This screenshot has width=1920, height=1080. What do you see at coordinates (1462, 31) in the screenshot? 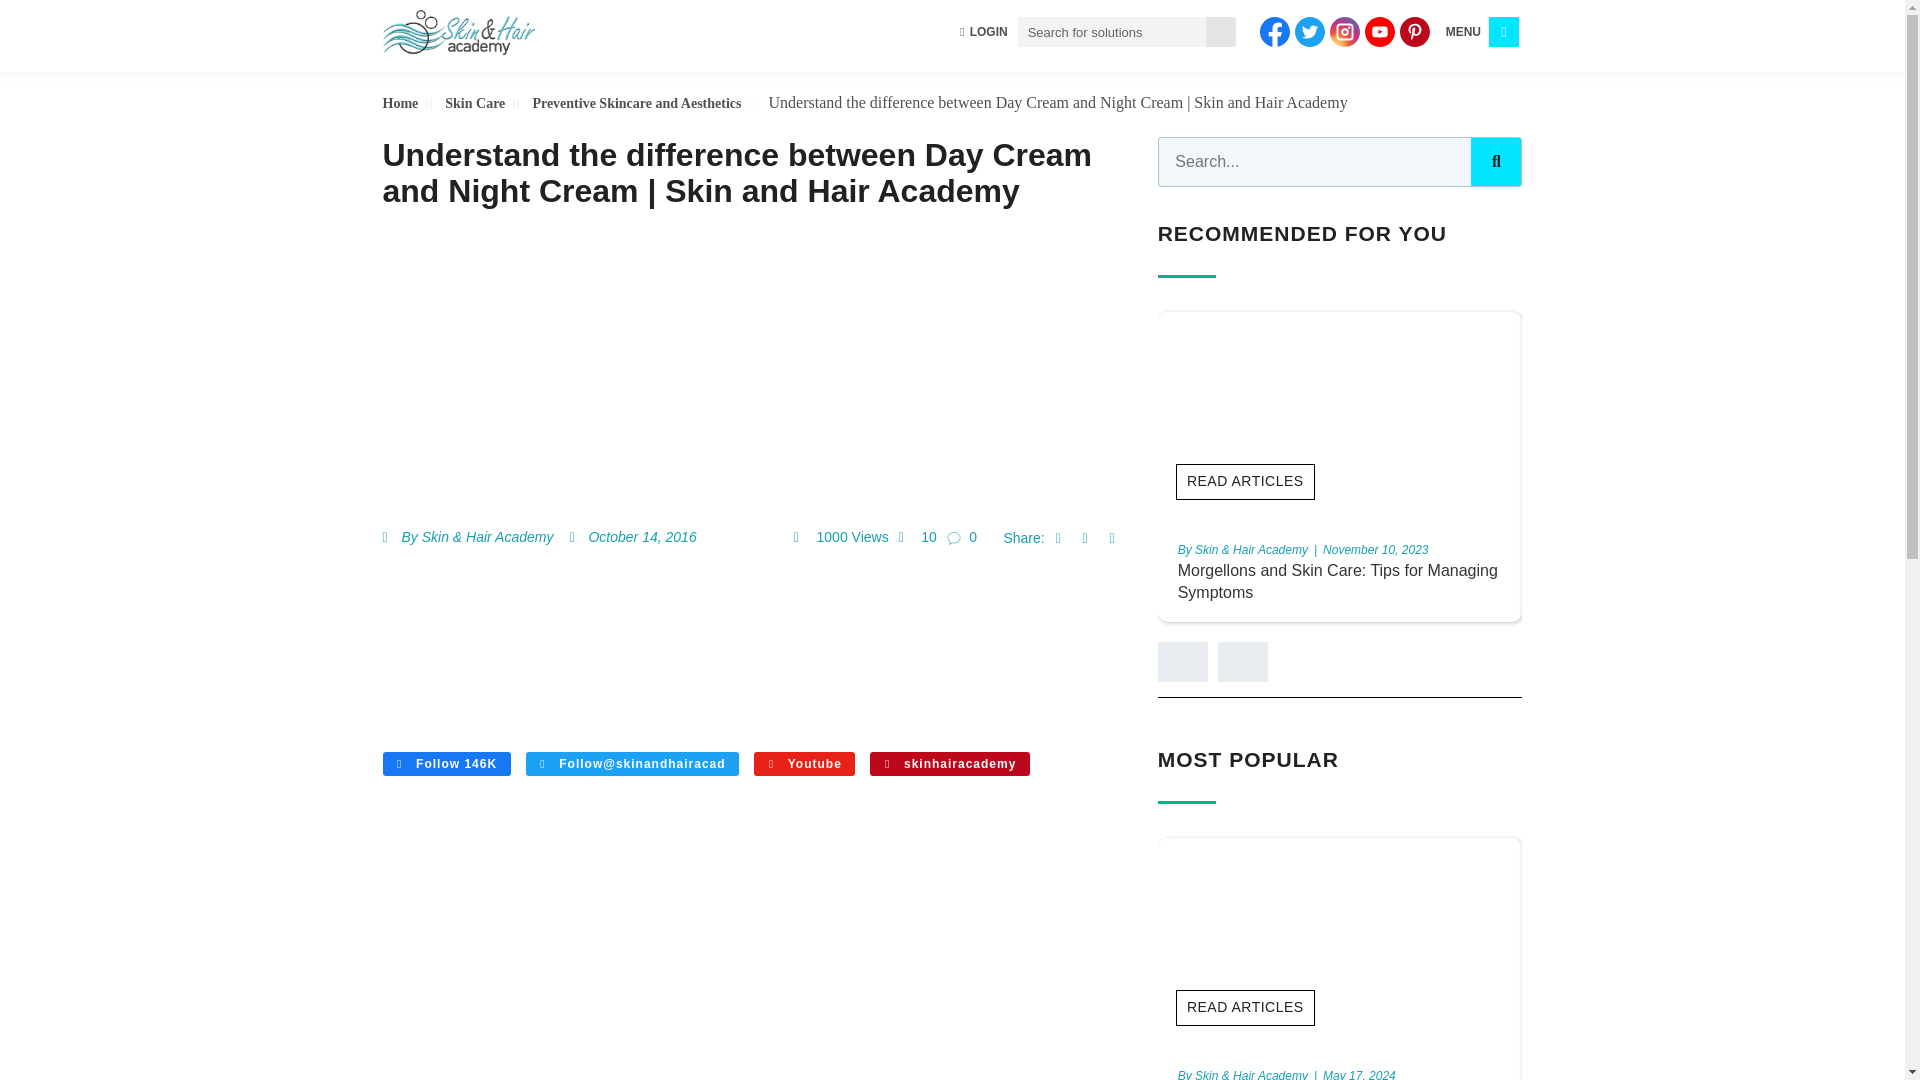
I see `MENU` at bounding box center [1462, 31].